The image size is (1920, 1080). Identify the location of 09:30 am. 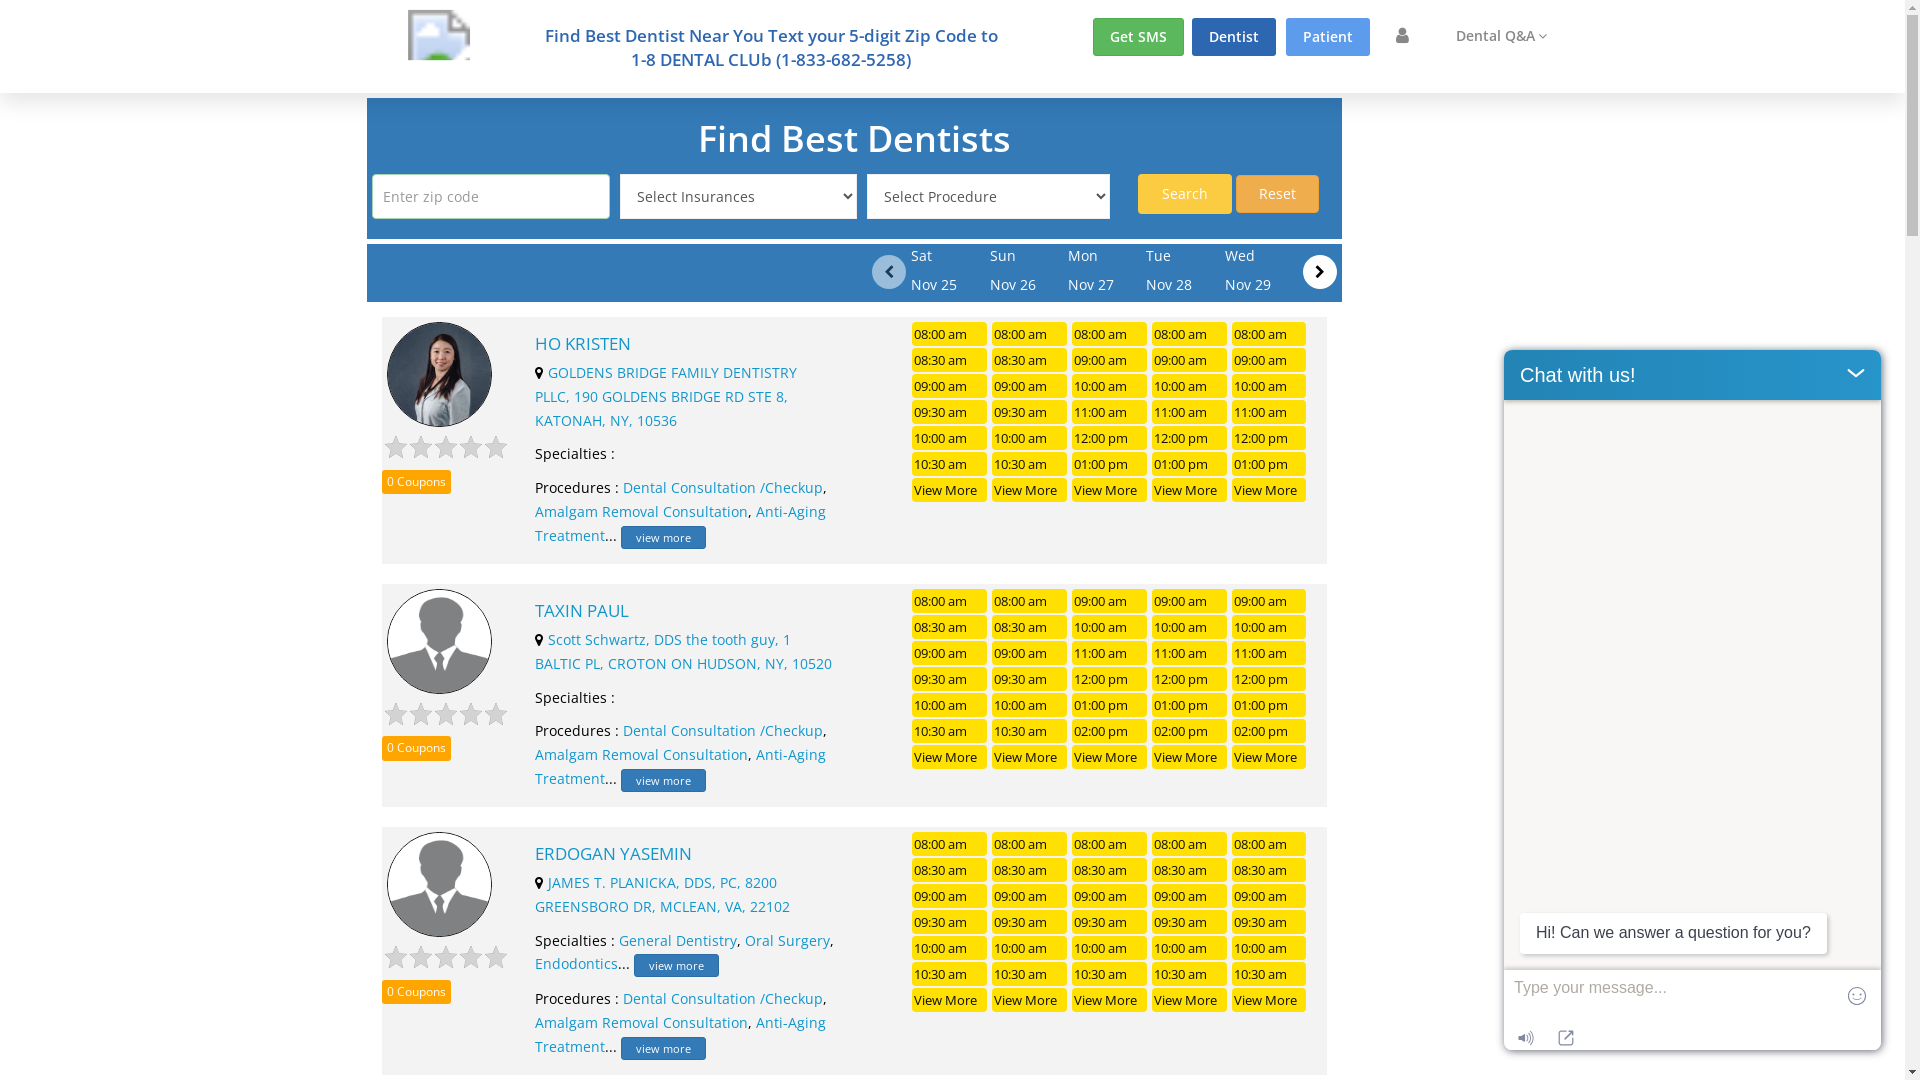
(950, 412).